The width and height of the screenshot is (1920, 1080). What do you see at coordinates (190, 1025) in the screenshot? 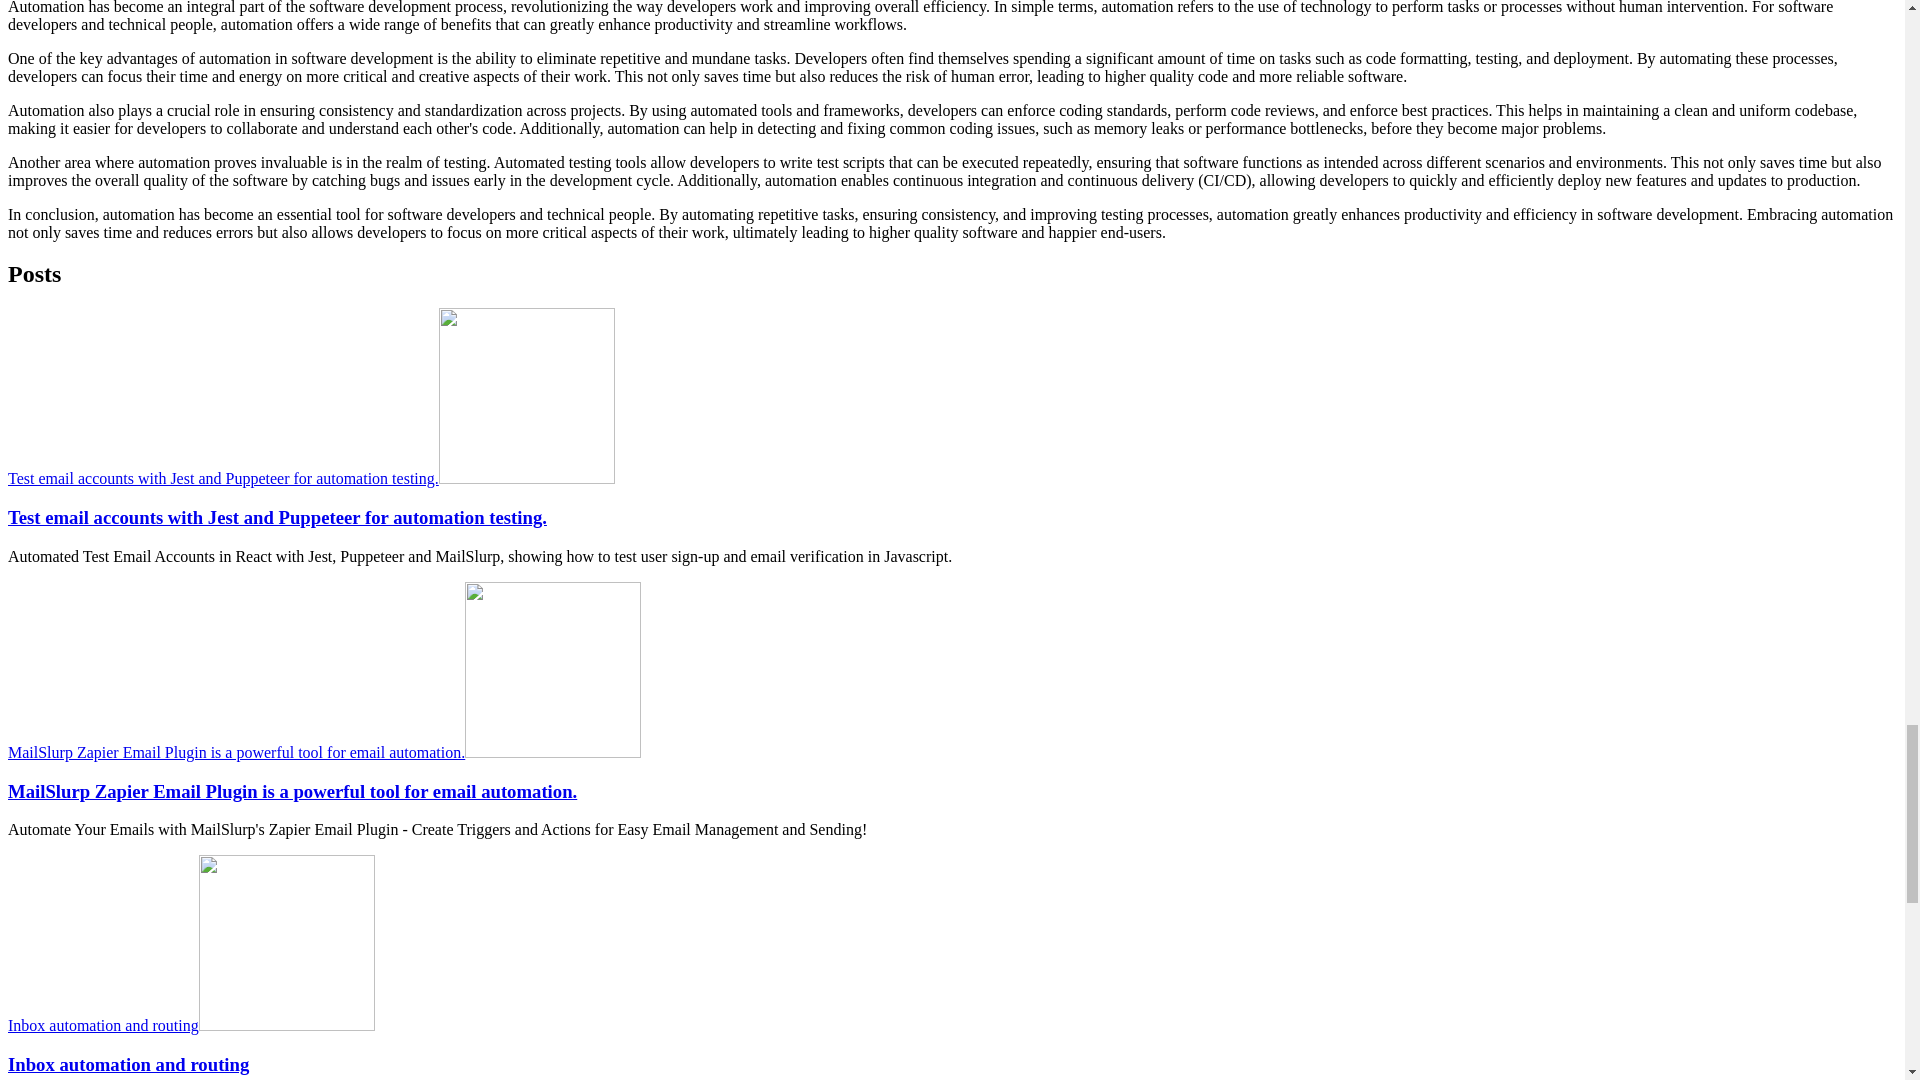
I see `Inbox automation and routing` at bounding box center [190, 1025].